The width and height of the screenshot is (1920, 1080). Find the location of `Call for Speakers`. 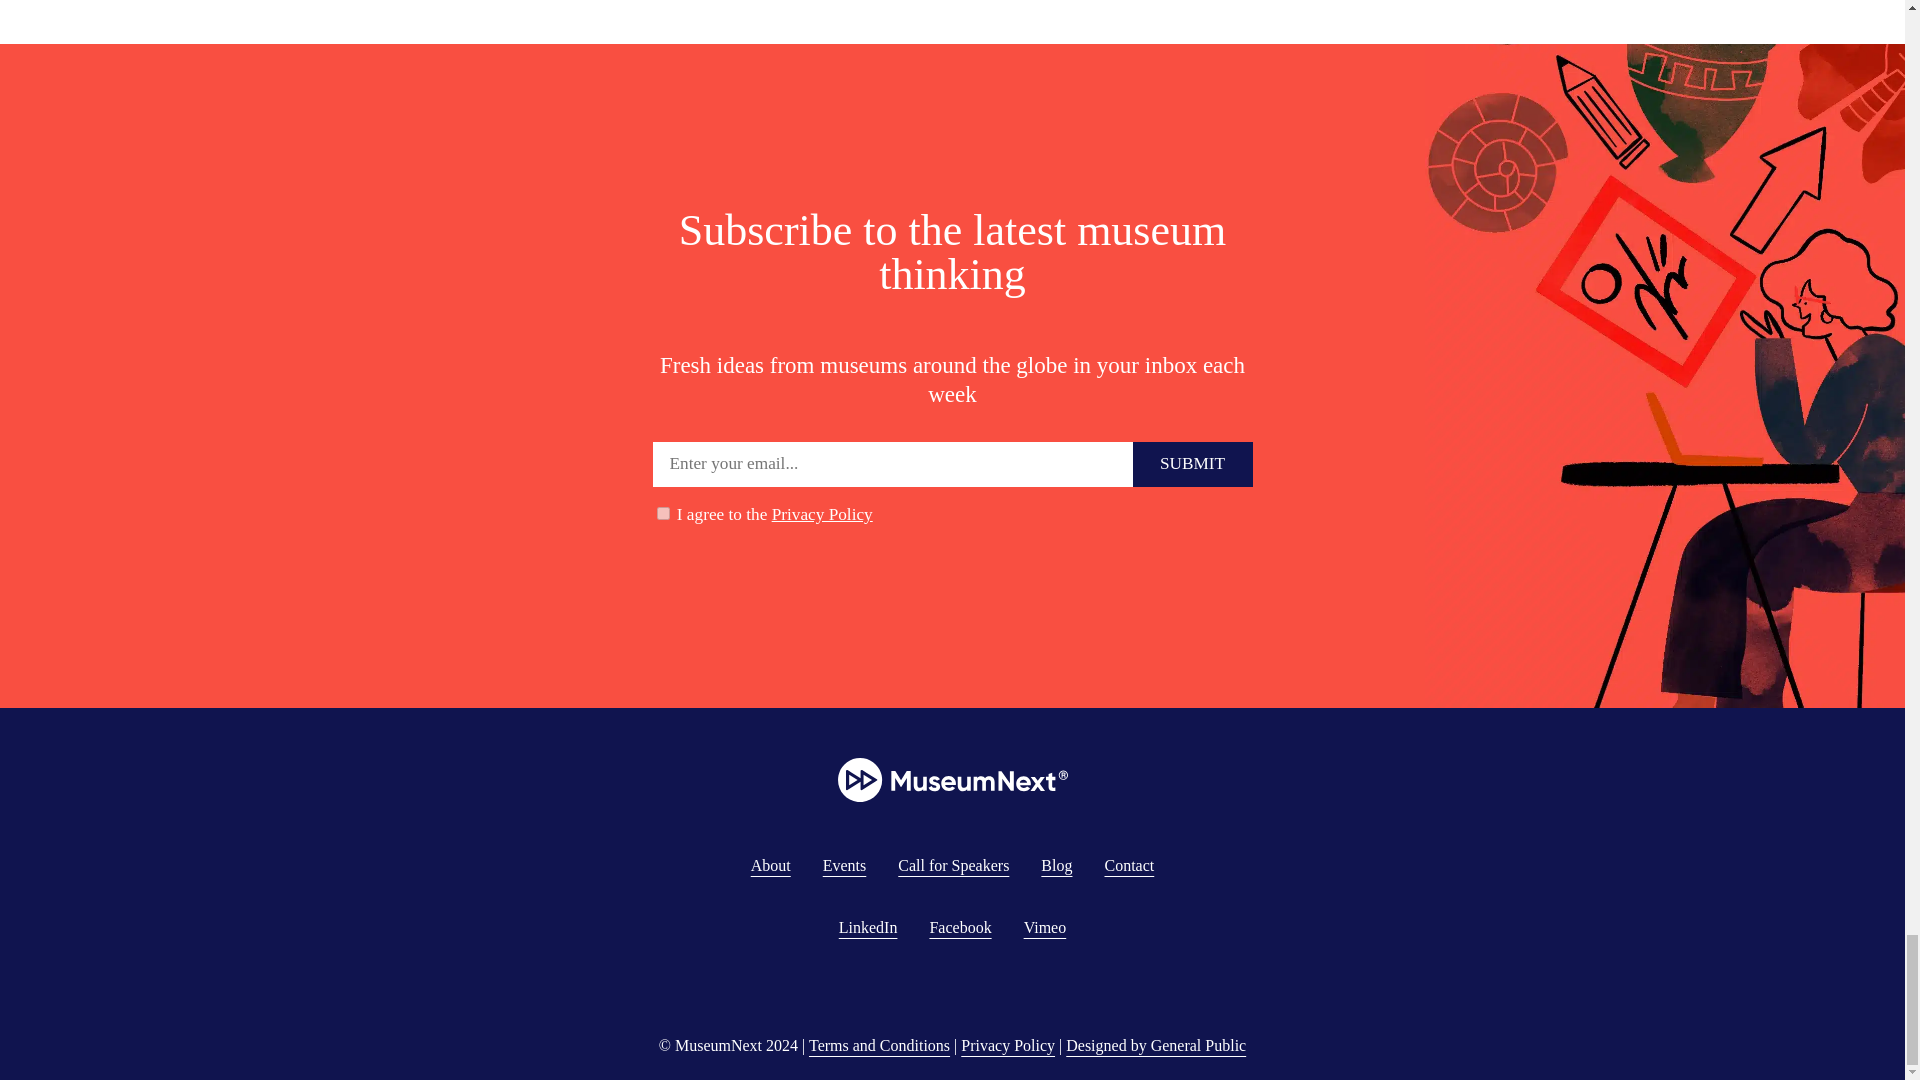

Call for Speakers is located at coordinates (954, 865).